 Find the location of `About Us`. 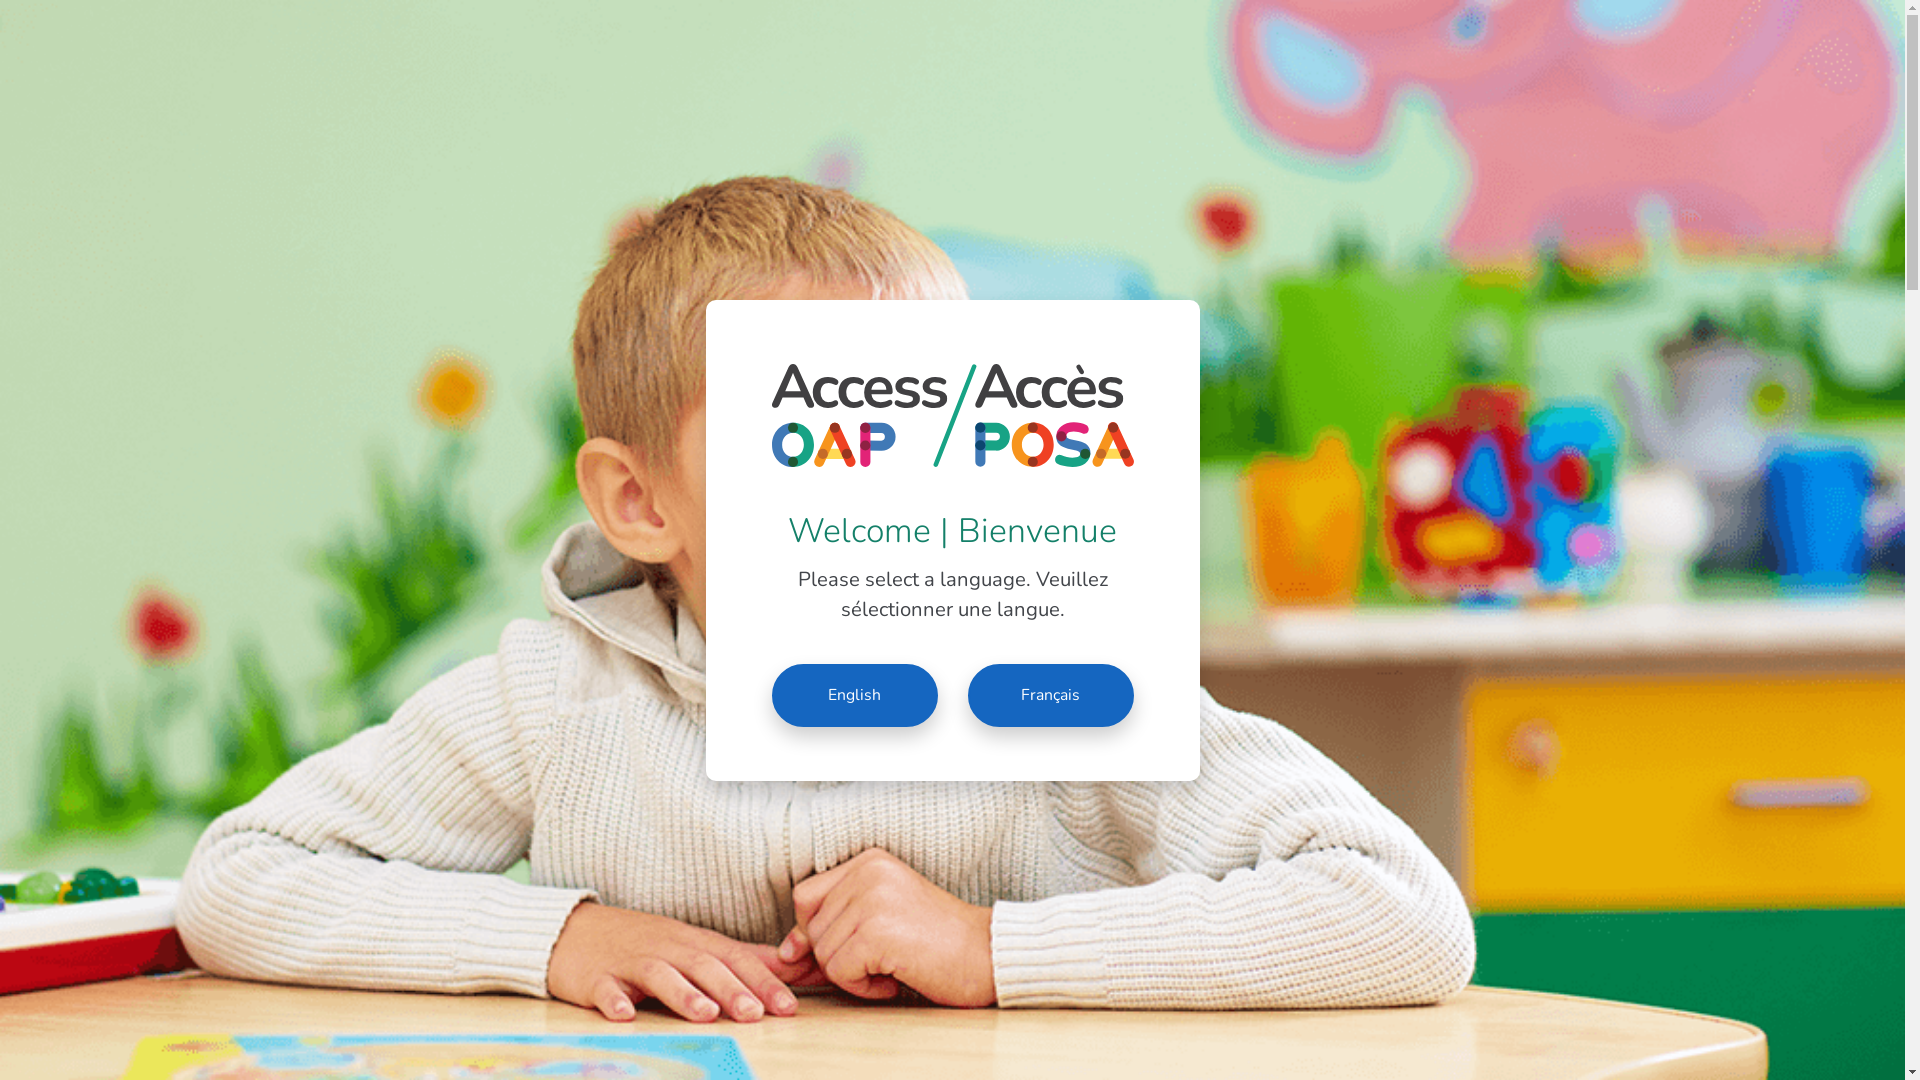

About Us is located at coordinates (1580, 102).